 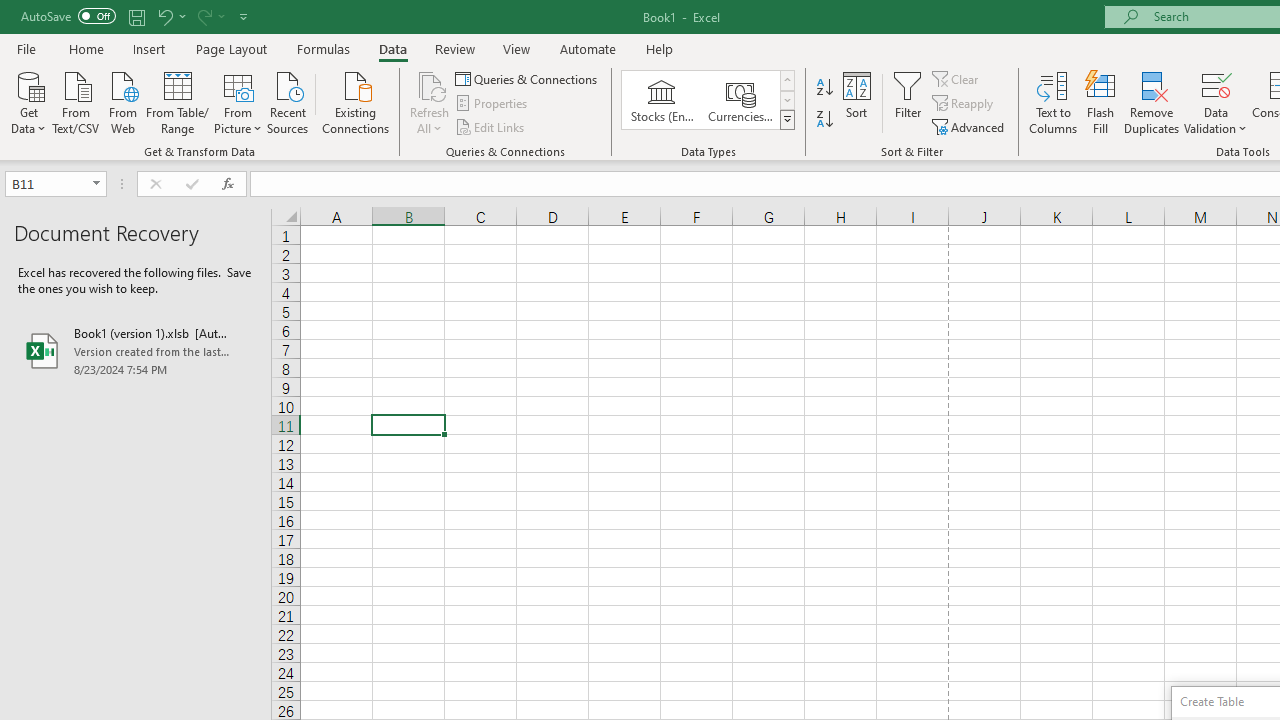 I want to click on Get Data, so click(x=28, y=101).